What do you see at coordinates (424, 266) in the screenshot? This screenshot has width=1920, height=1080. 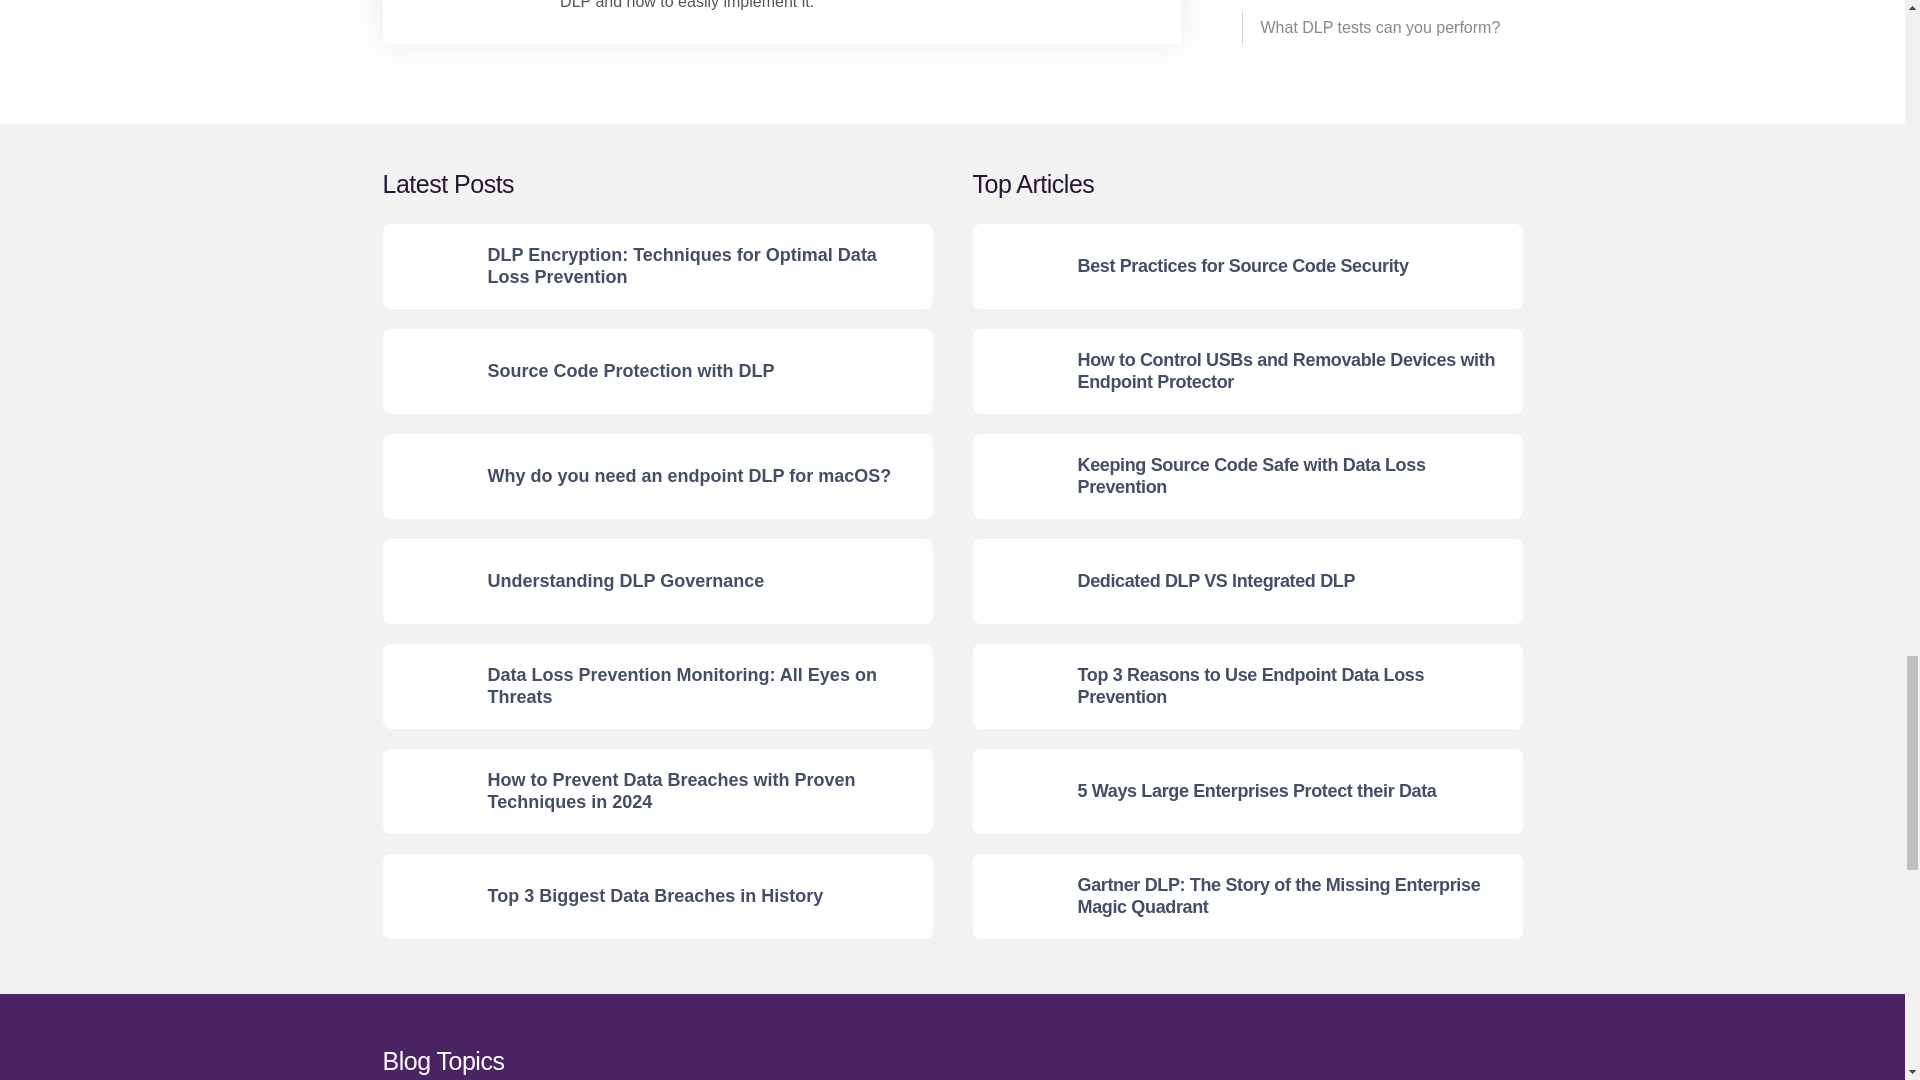 I see `DLP Encryption: Techniques for Optimal Data Loss Prevention` at bounding box center [424, 266].